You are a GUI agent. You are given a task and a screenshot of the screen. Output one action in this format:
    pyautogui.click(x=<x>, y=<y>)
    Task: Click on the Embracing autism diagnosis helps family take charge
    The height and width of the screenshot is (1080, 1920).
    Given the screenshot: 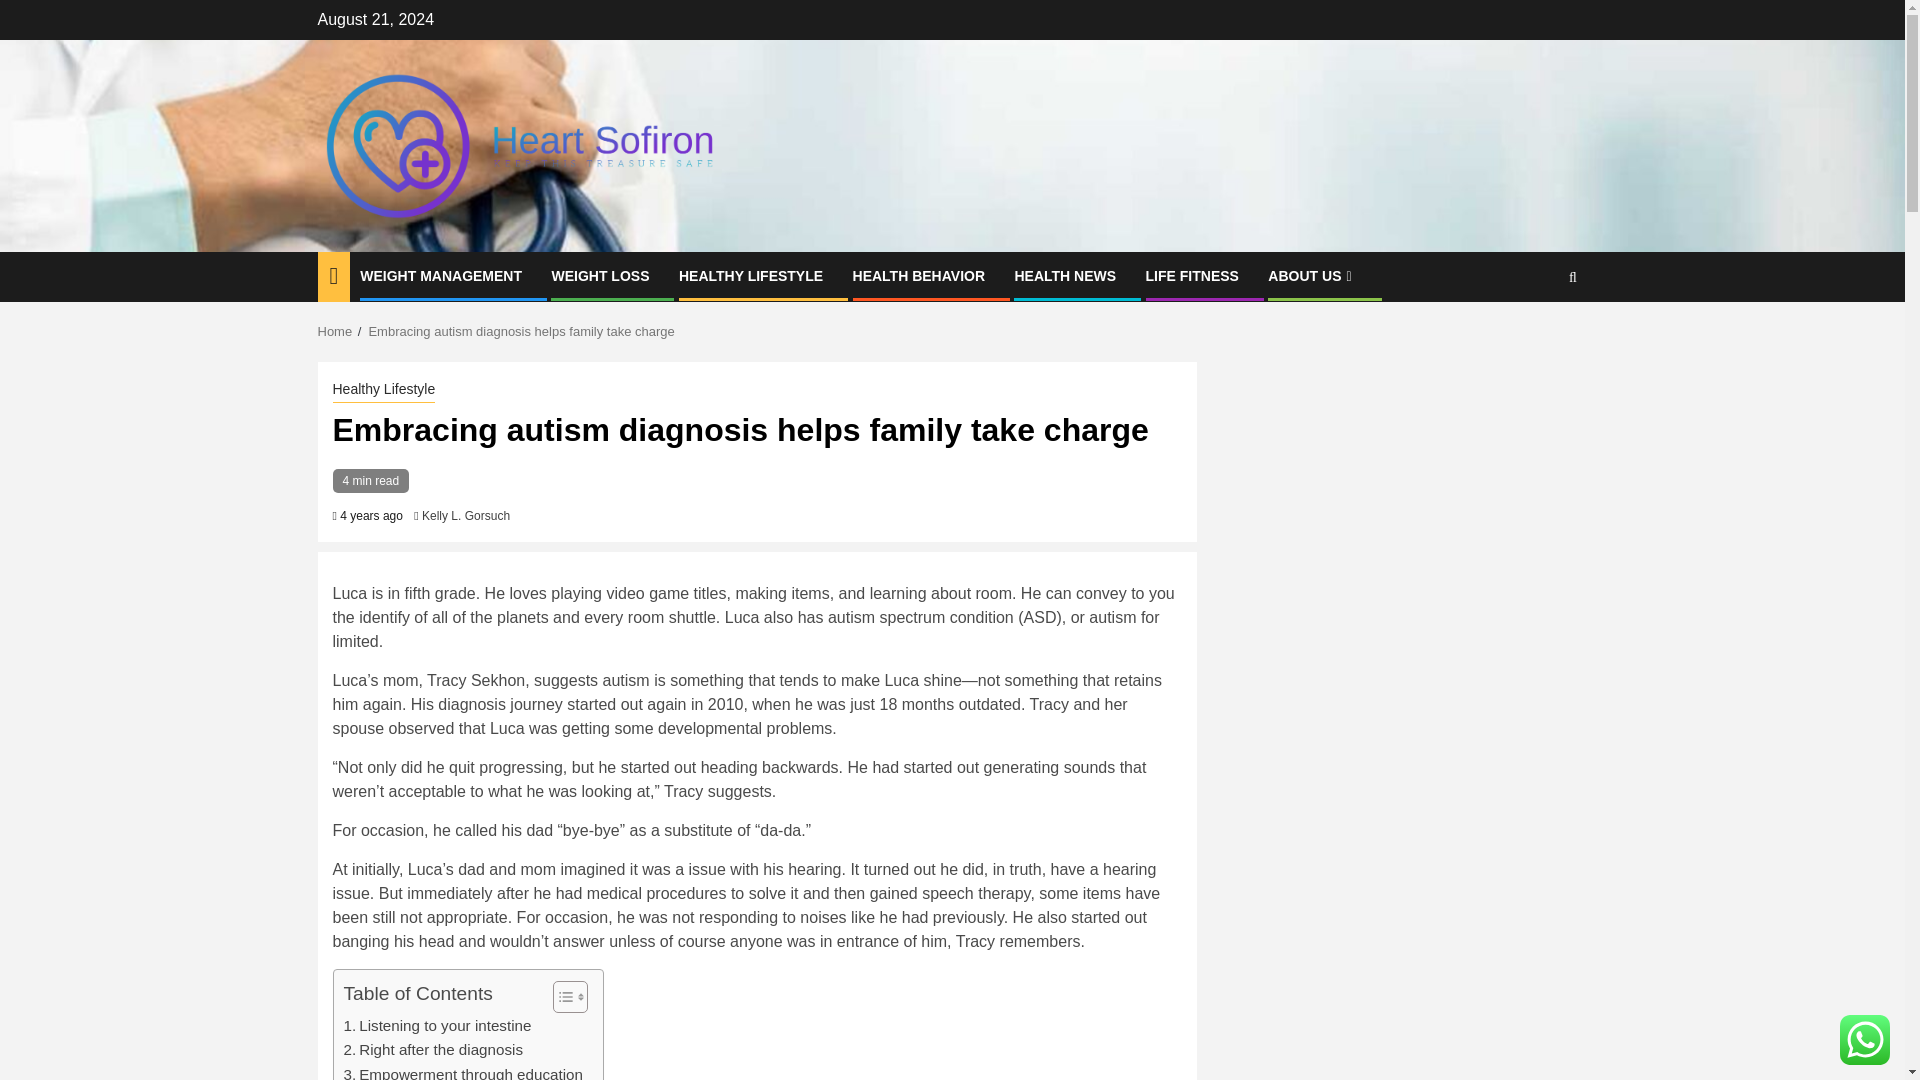 What is the action you would take?
    pyautogui.click(x=520, y=332)
    